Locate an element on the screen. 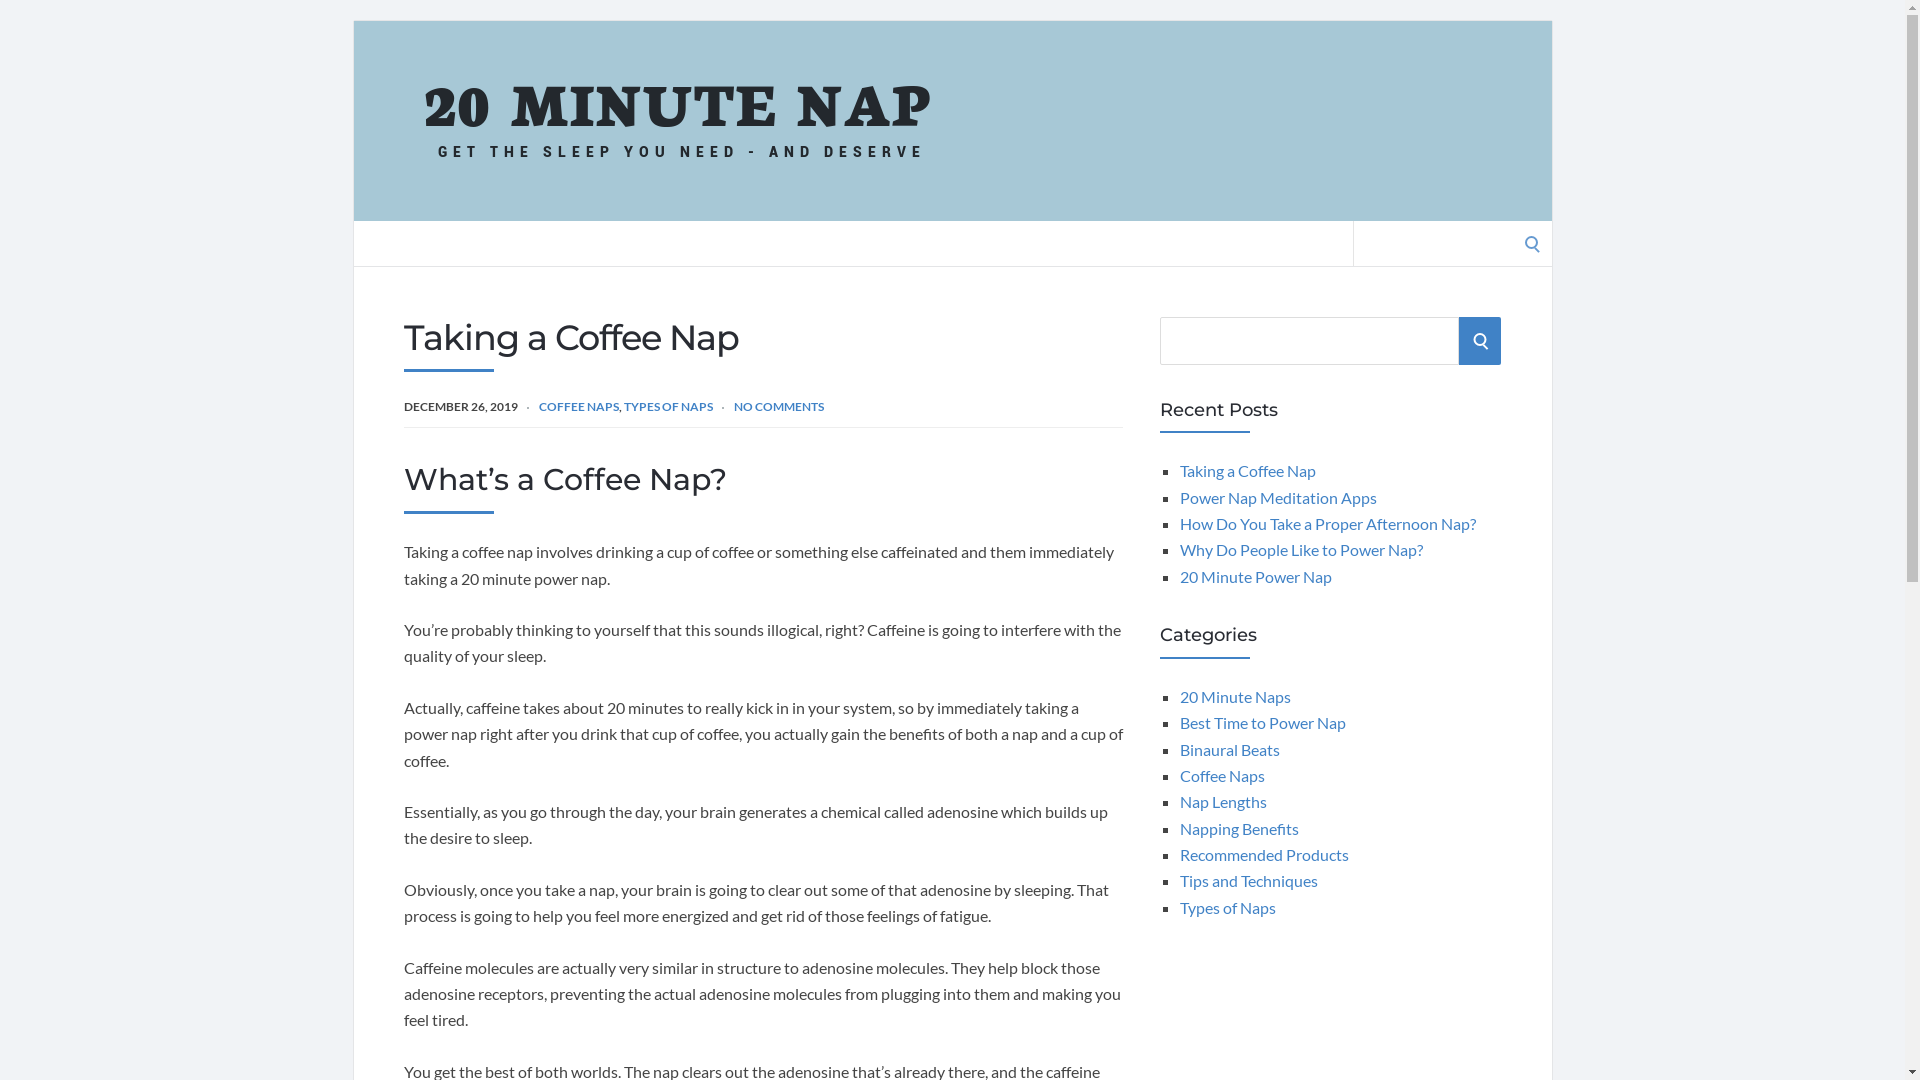 The width and height of the screenshot is (1920, 1080). Taking a Coffee Nap is located at coordinates (1248, 470).